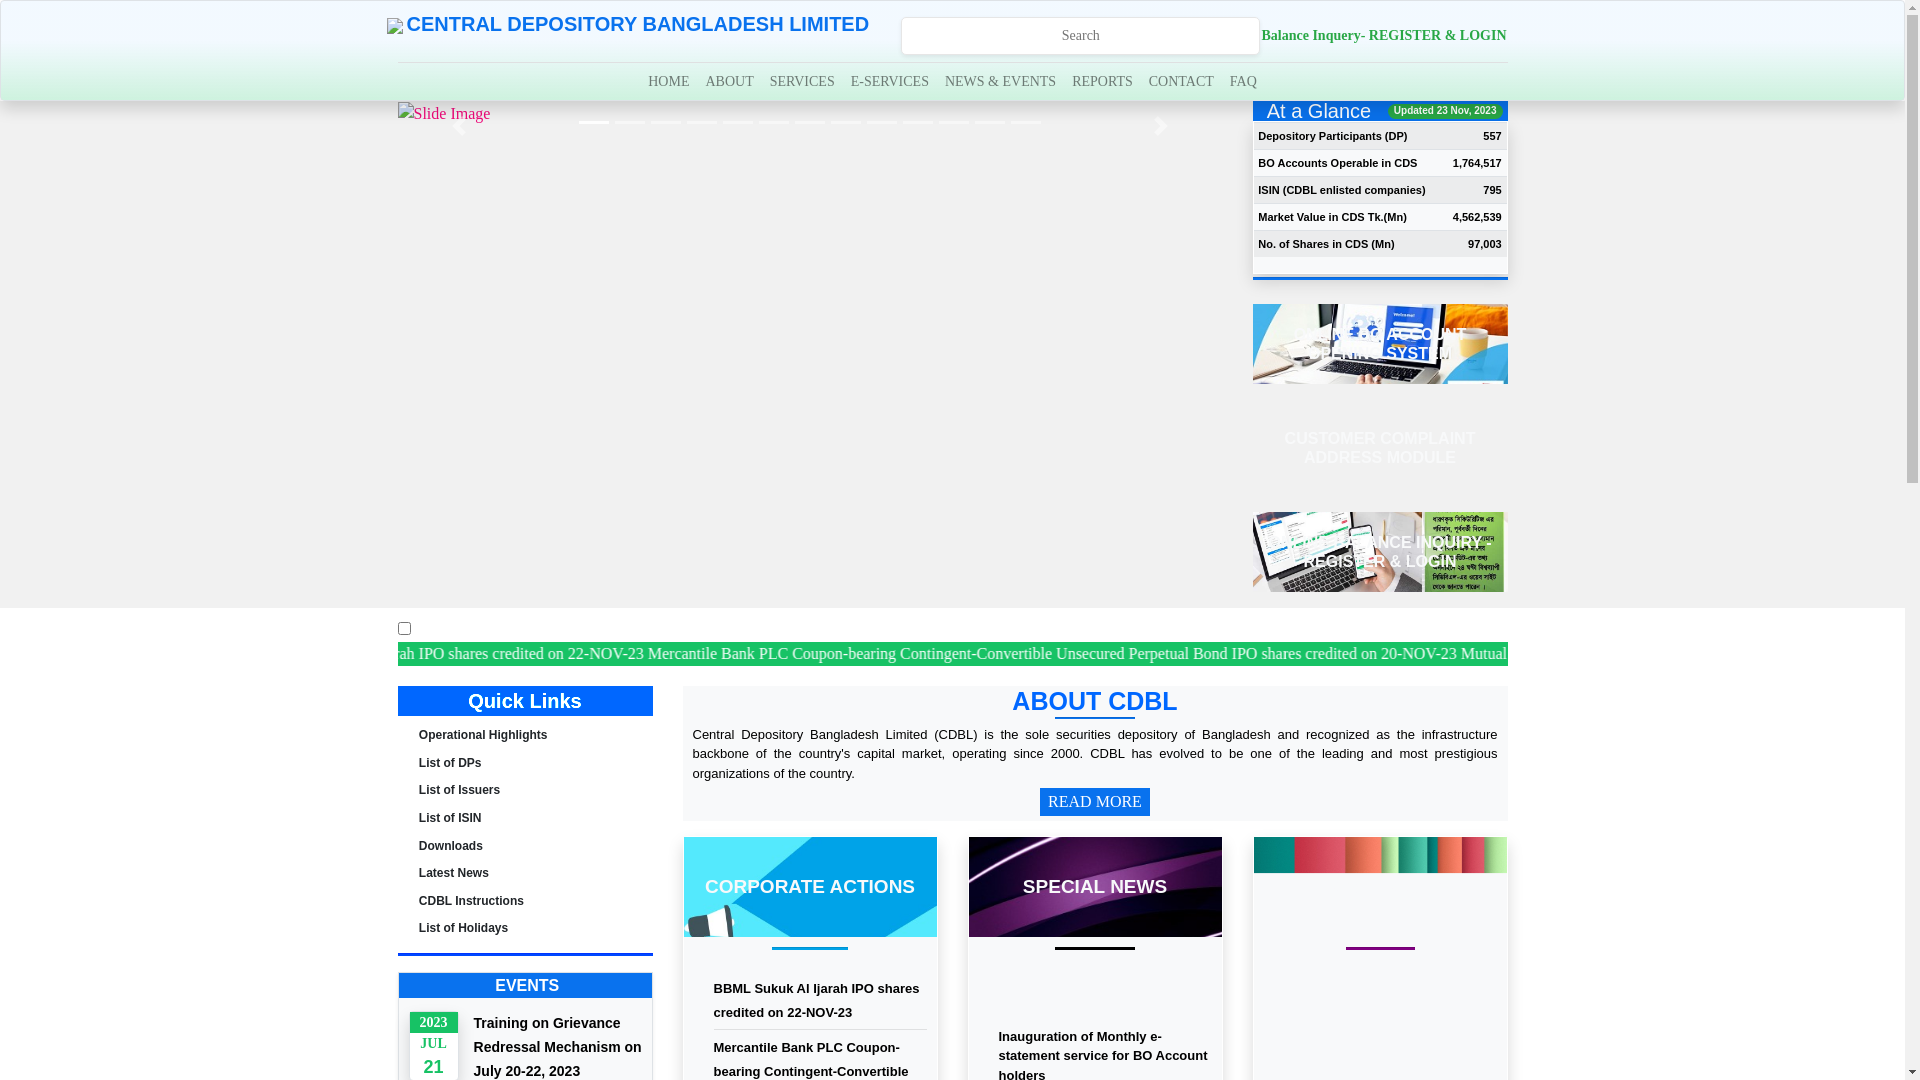 The image size is (1920, 1080). Describe the element at coordinates (1326, 244) in the screenshot. I see `No. of Shares in CDS (Mn)` at that location.